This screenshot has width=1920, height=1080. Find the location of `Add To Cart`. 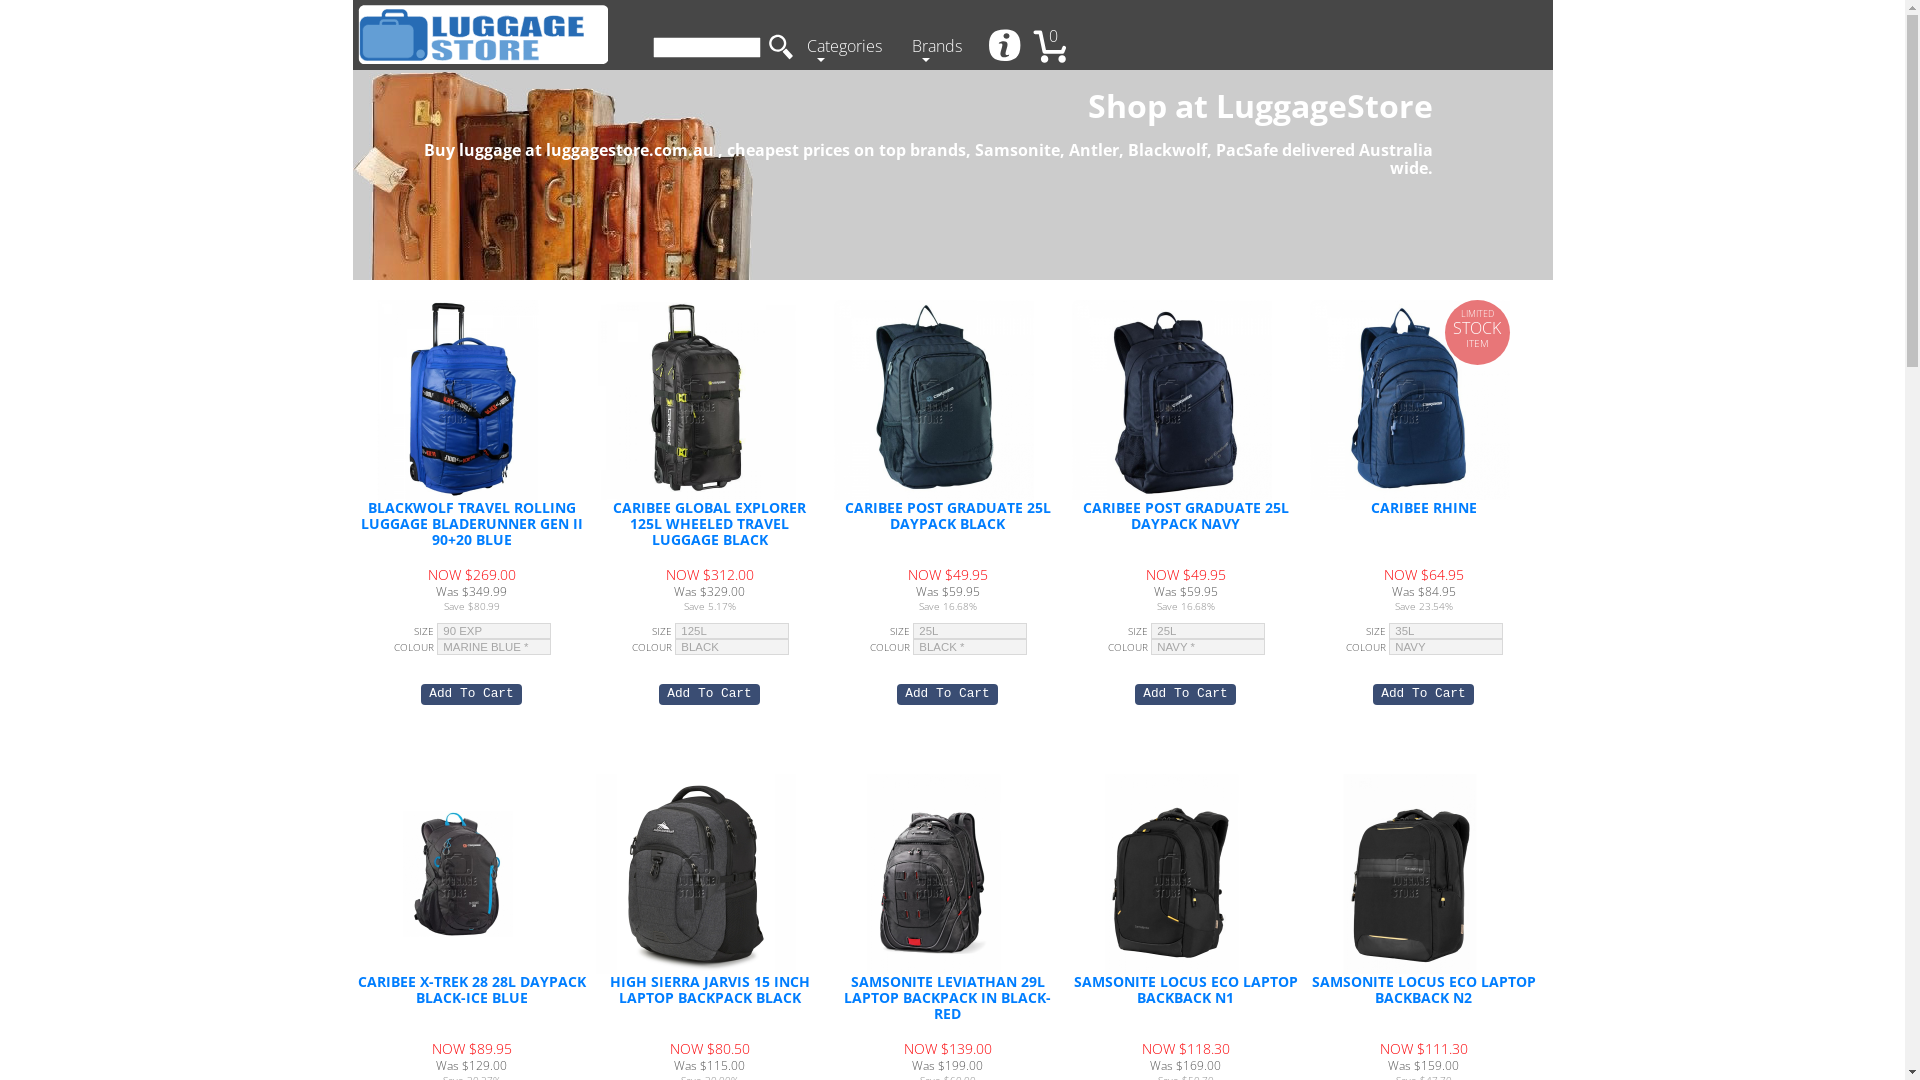

Add To Cart is located at coordinates (709, 694).